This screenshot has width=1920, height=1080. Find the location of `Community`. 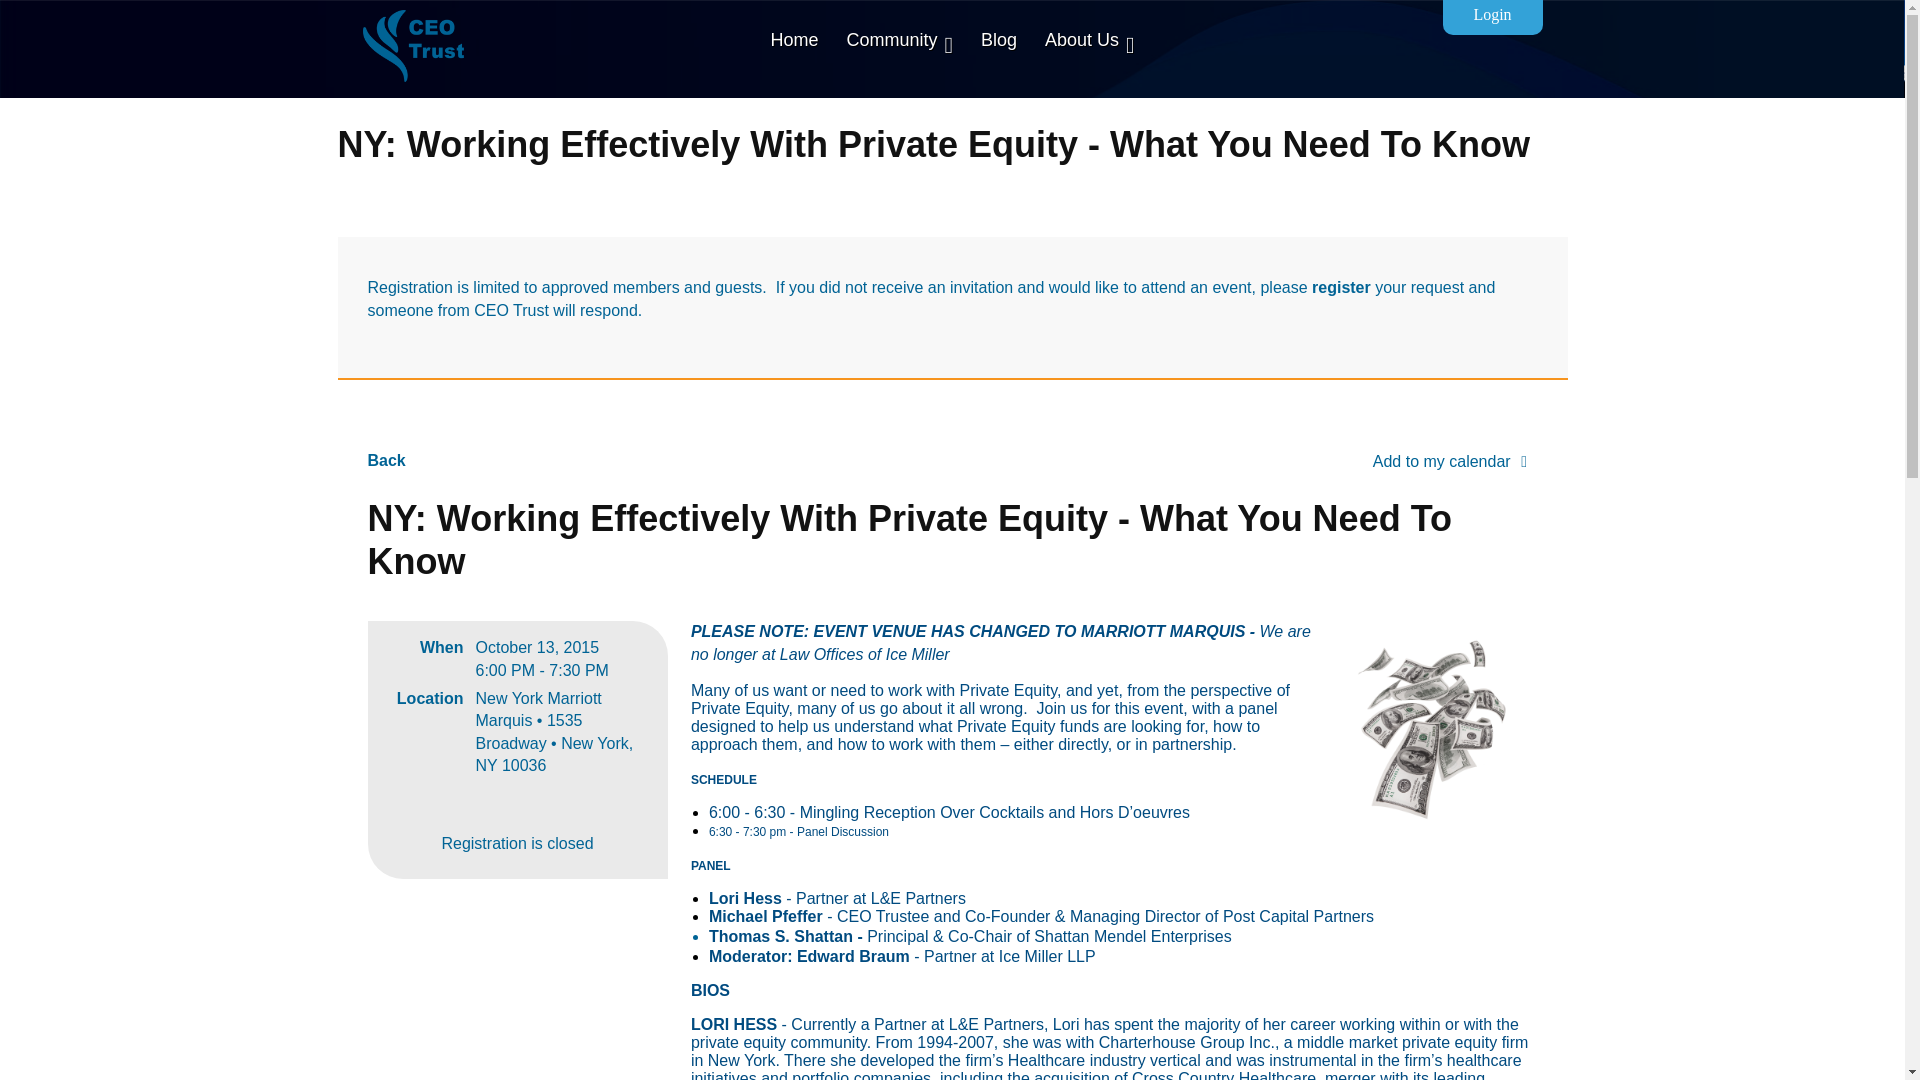

Community is located at coordinates (900, 40).